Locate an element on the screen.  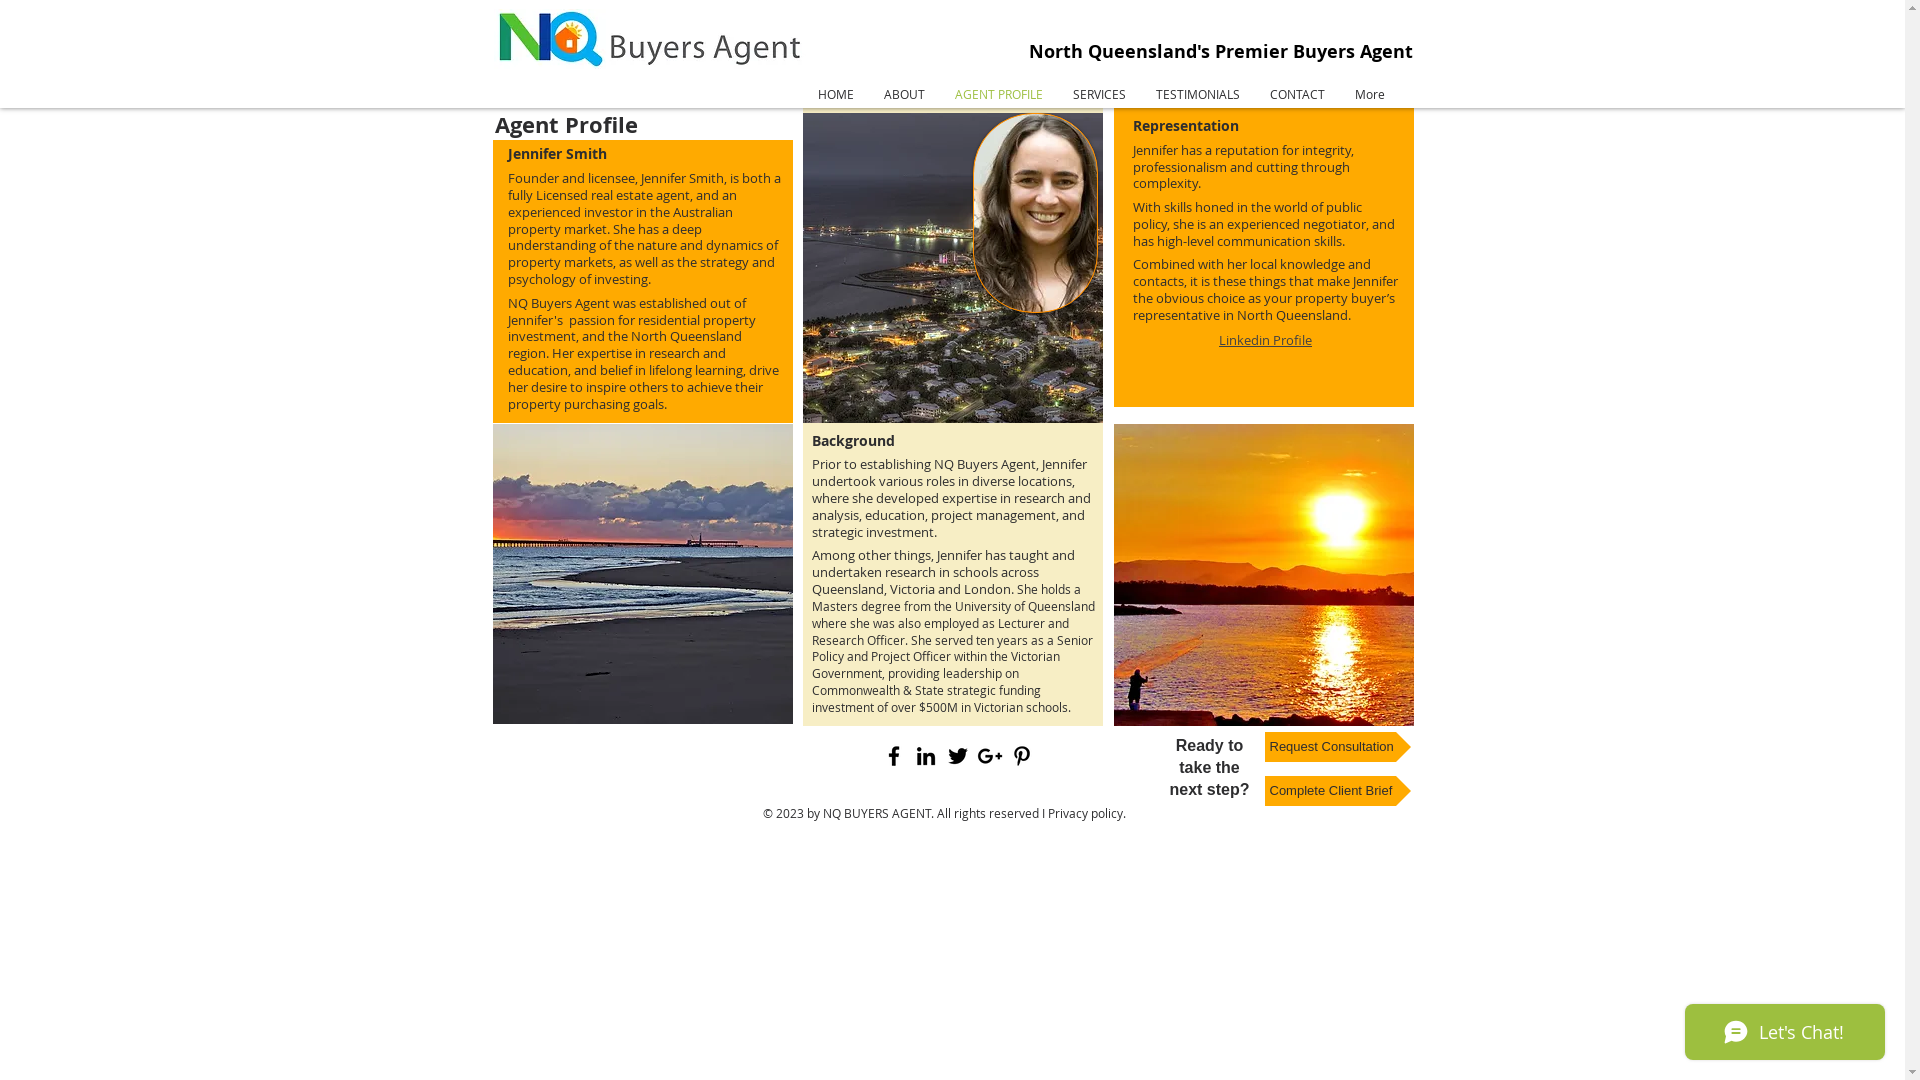
Linkedin Profile is located at coordinates (1266, 340).